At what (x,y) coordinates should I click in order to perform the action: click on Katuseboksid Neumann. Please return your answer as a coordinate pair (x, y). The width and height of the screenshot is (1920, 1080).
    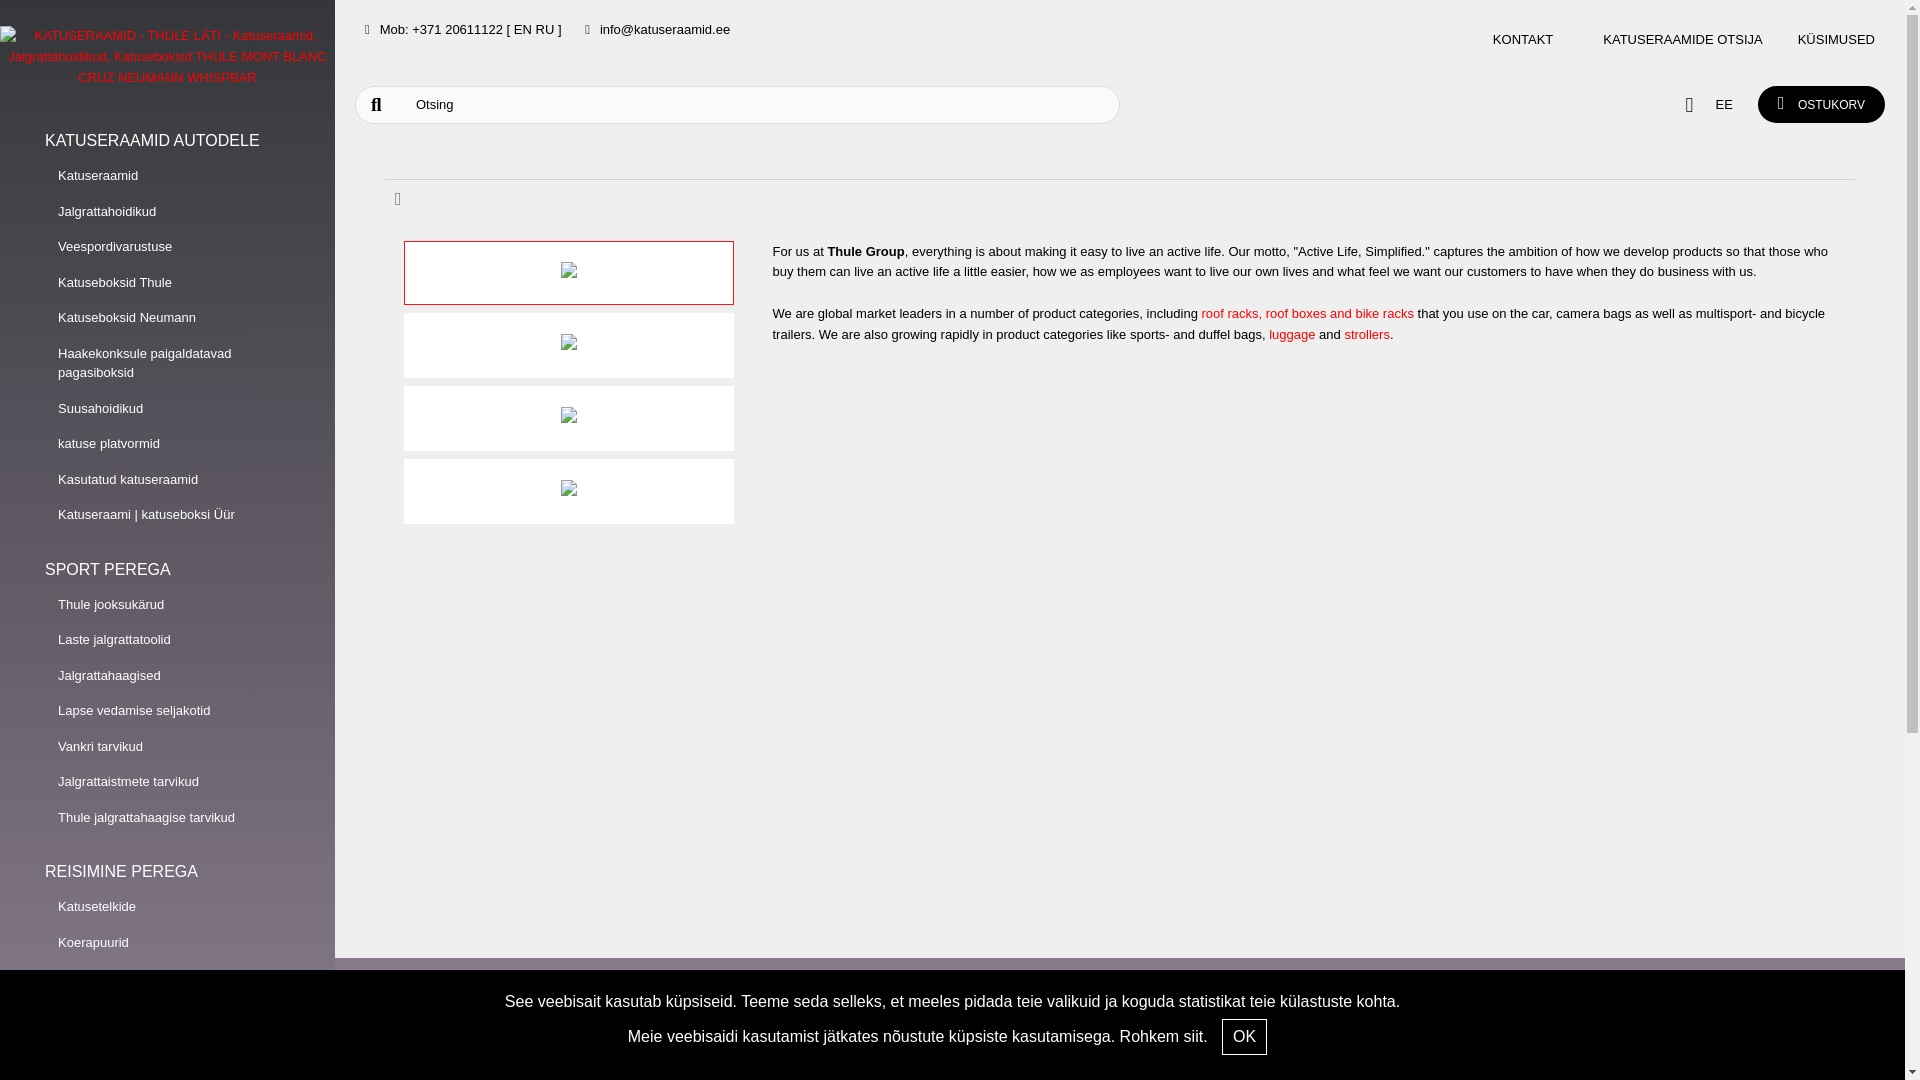
    Looking at the image, I should click on (168, 318).